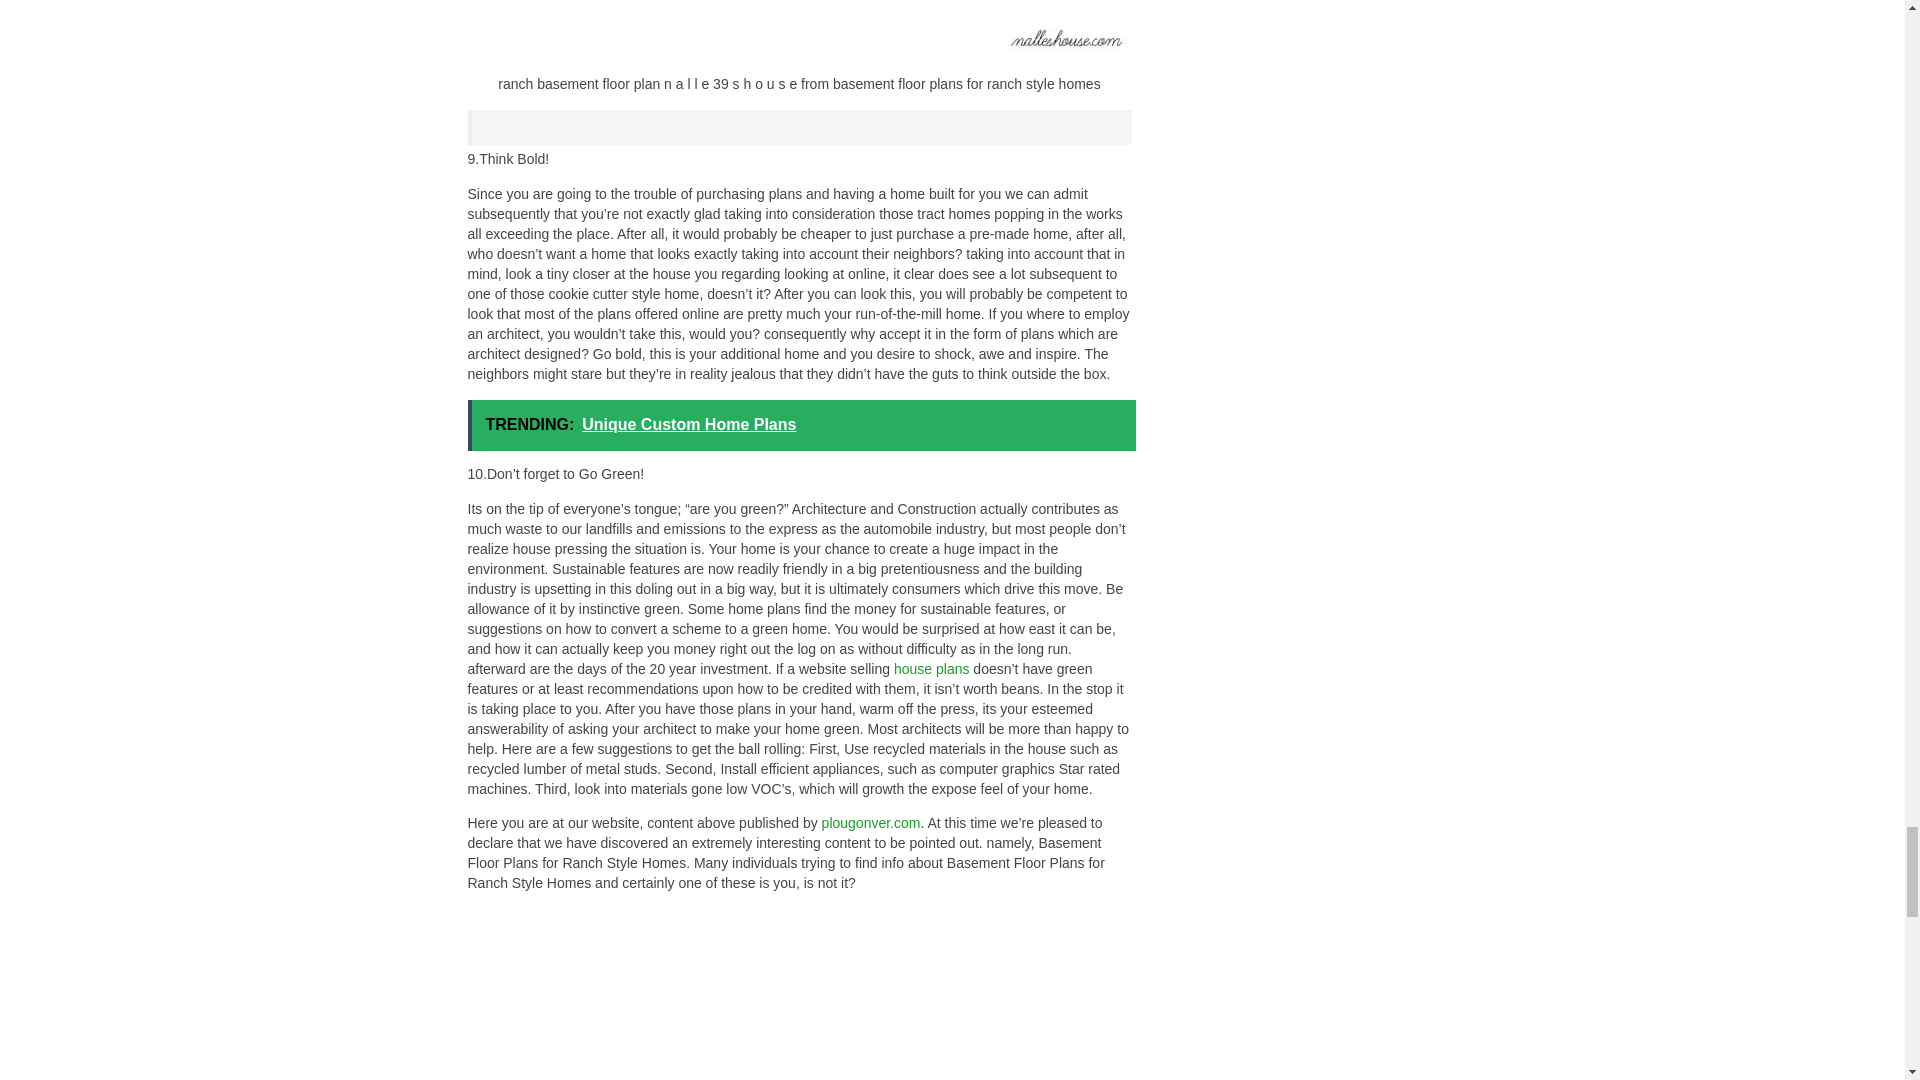 The width and height of the screenshot is (1920, 1080). Describe the element at coordinates (932, 668) in the screenshot. I see `house plans` at that location.